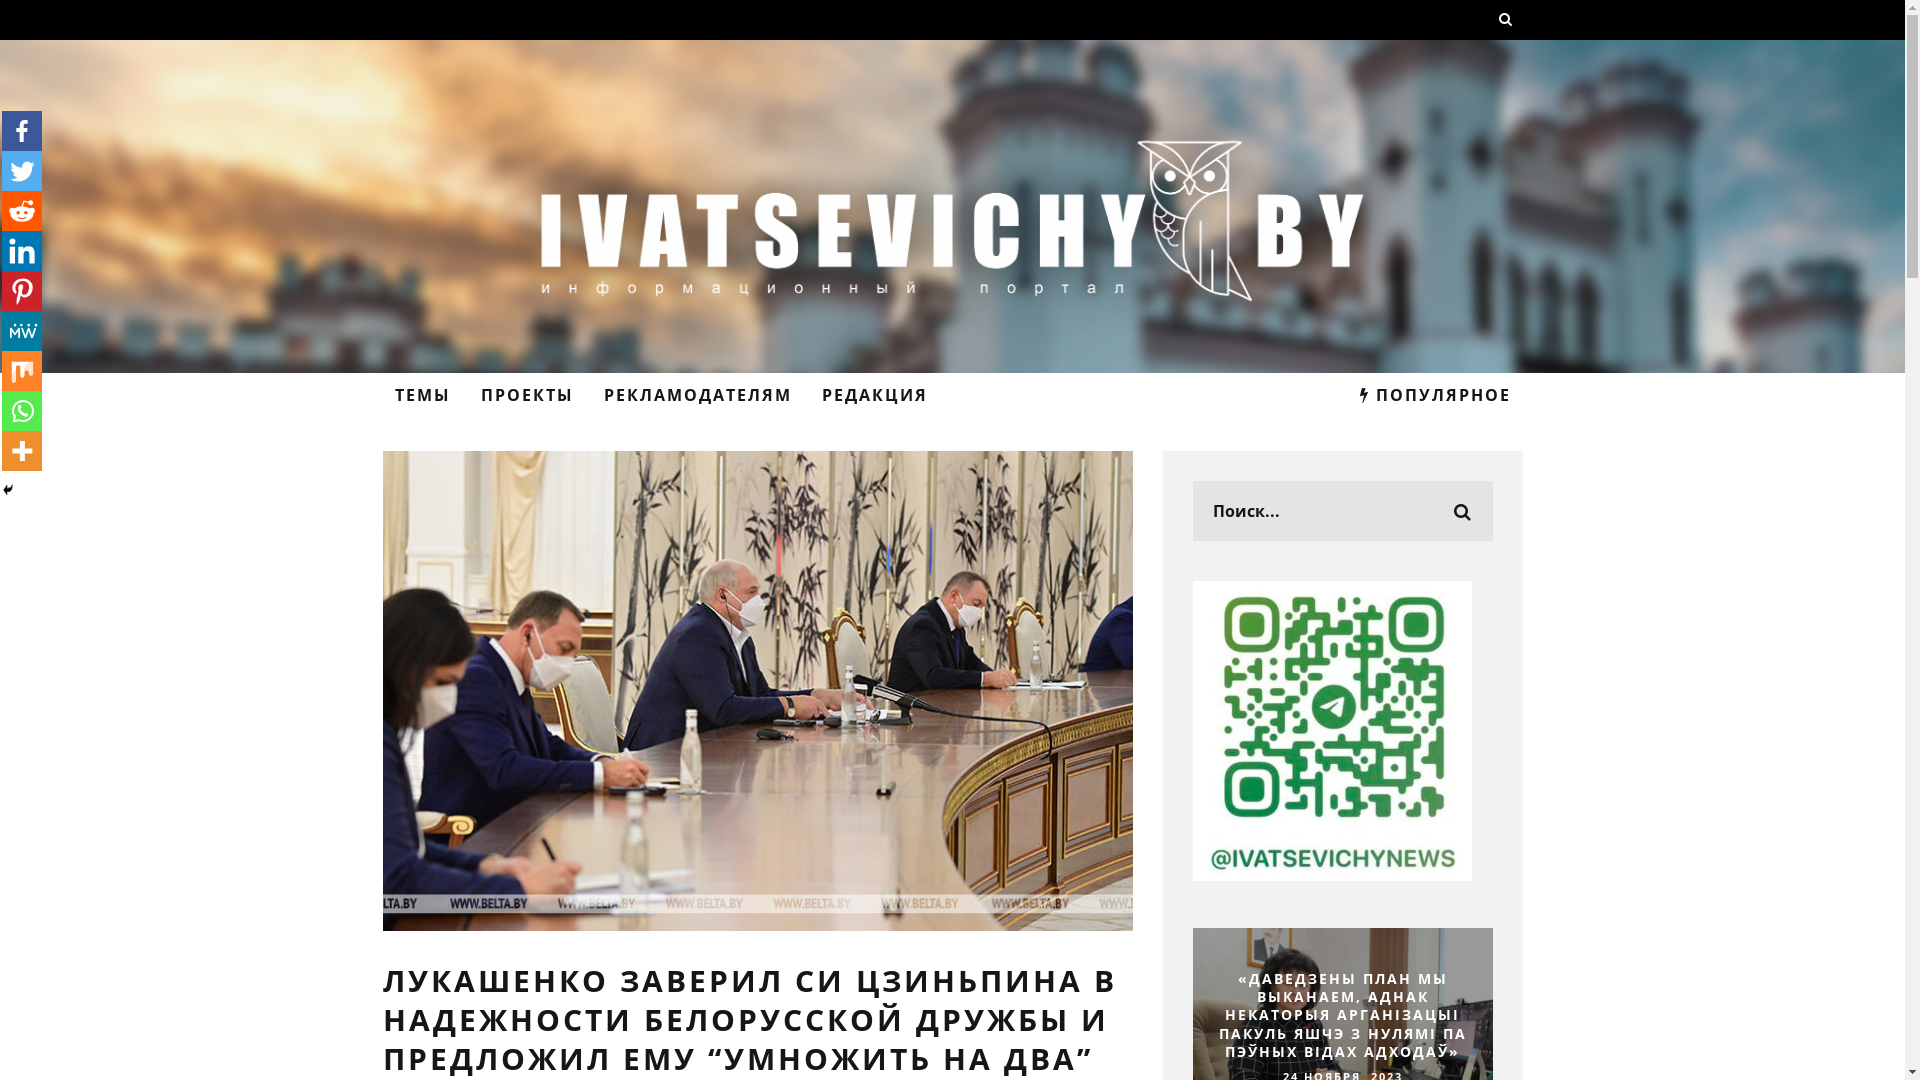 The image size is (1920, 1080). Describe the element at coordinates (22, 411) in the screenshot. I see `Whatsapp` at that location.